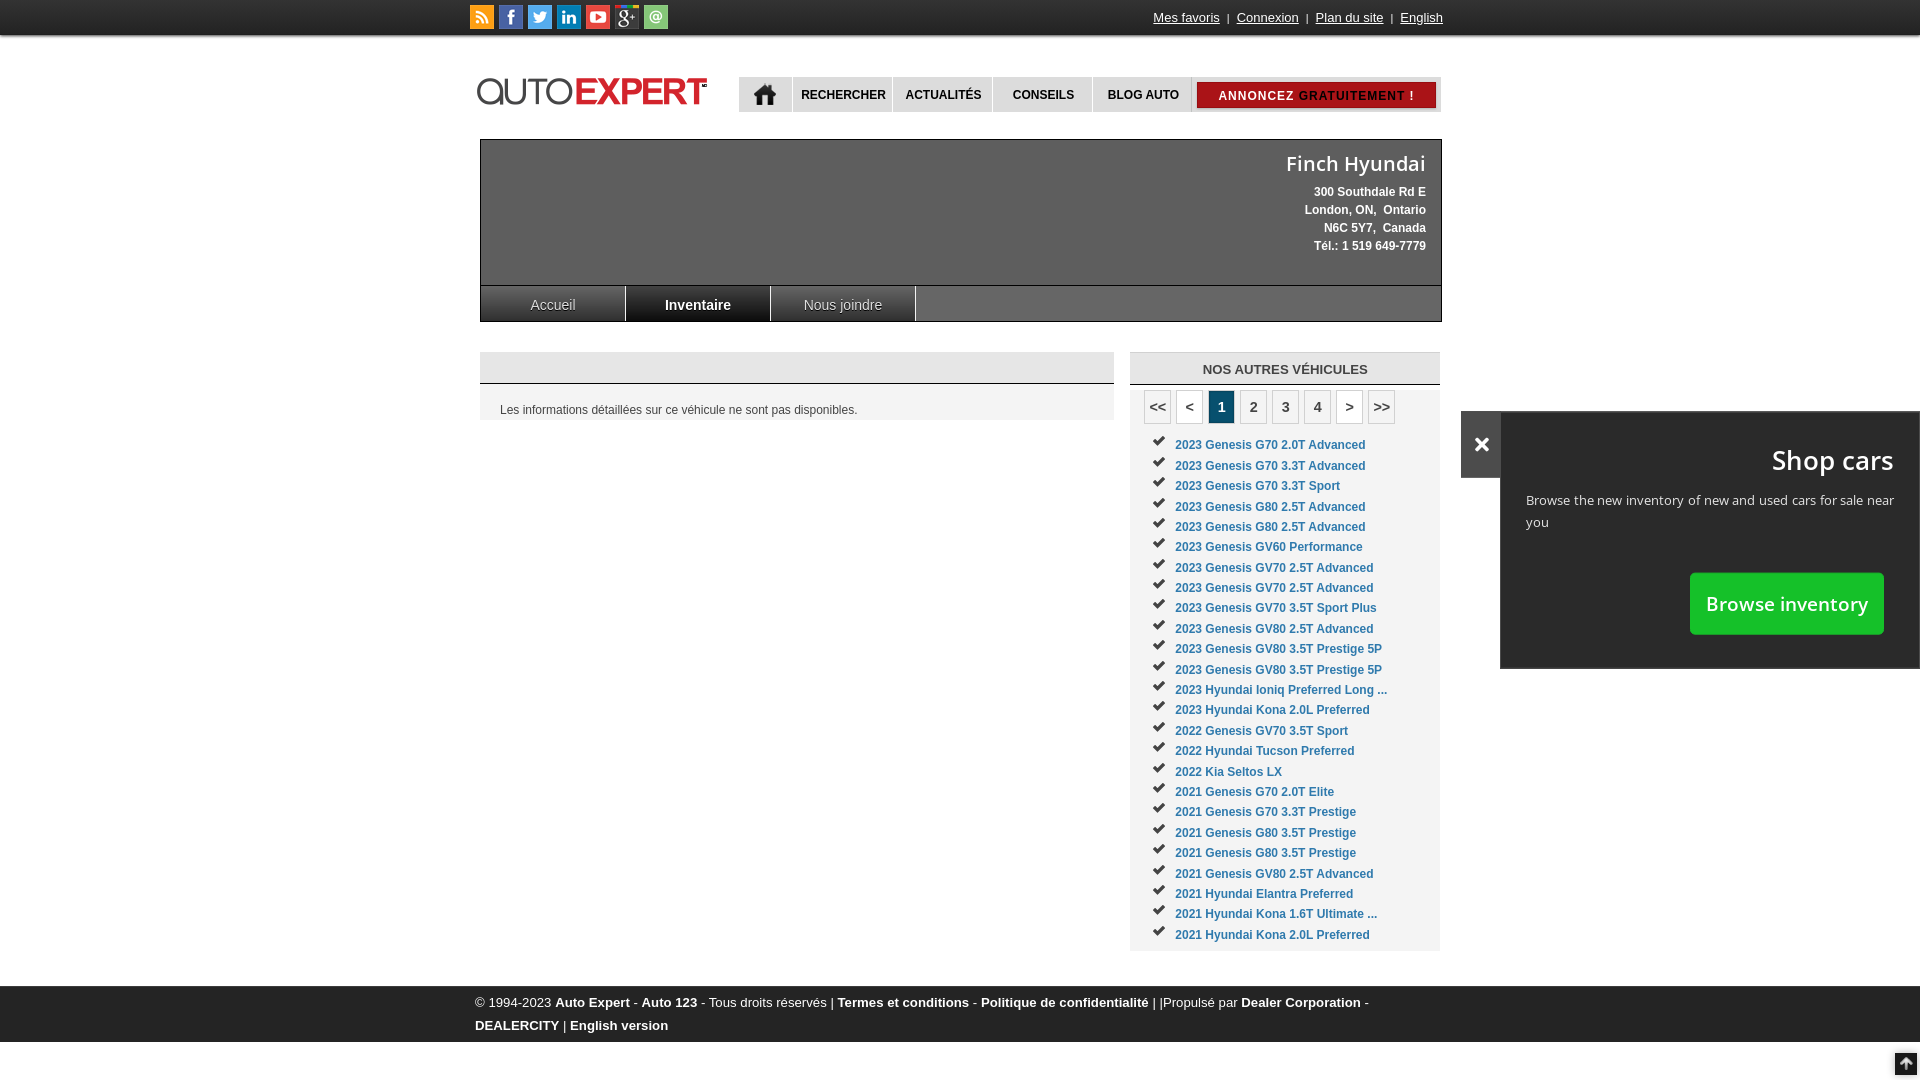 The width and height of the screenshot is (1920, 1080). Describe the element at coordinates (1268, 547) in the screenshot. I see `2023 Genesis GV60 Performance` at that location.